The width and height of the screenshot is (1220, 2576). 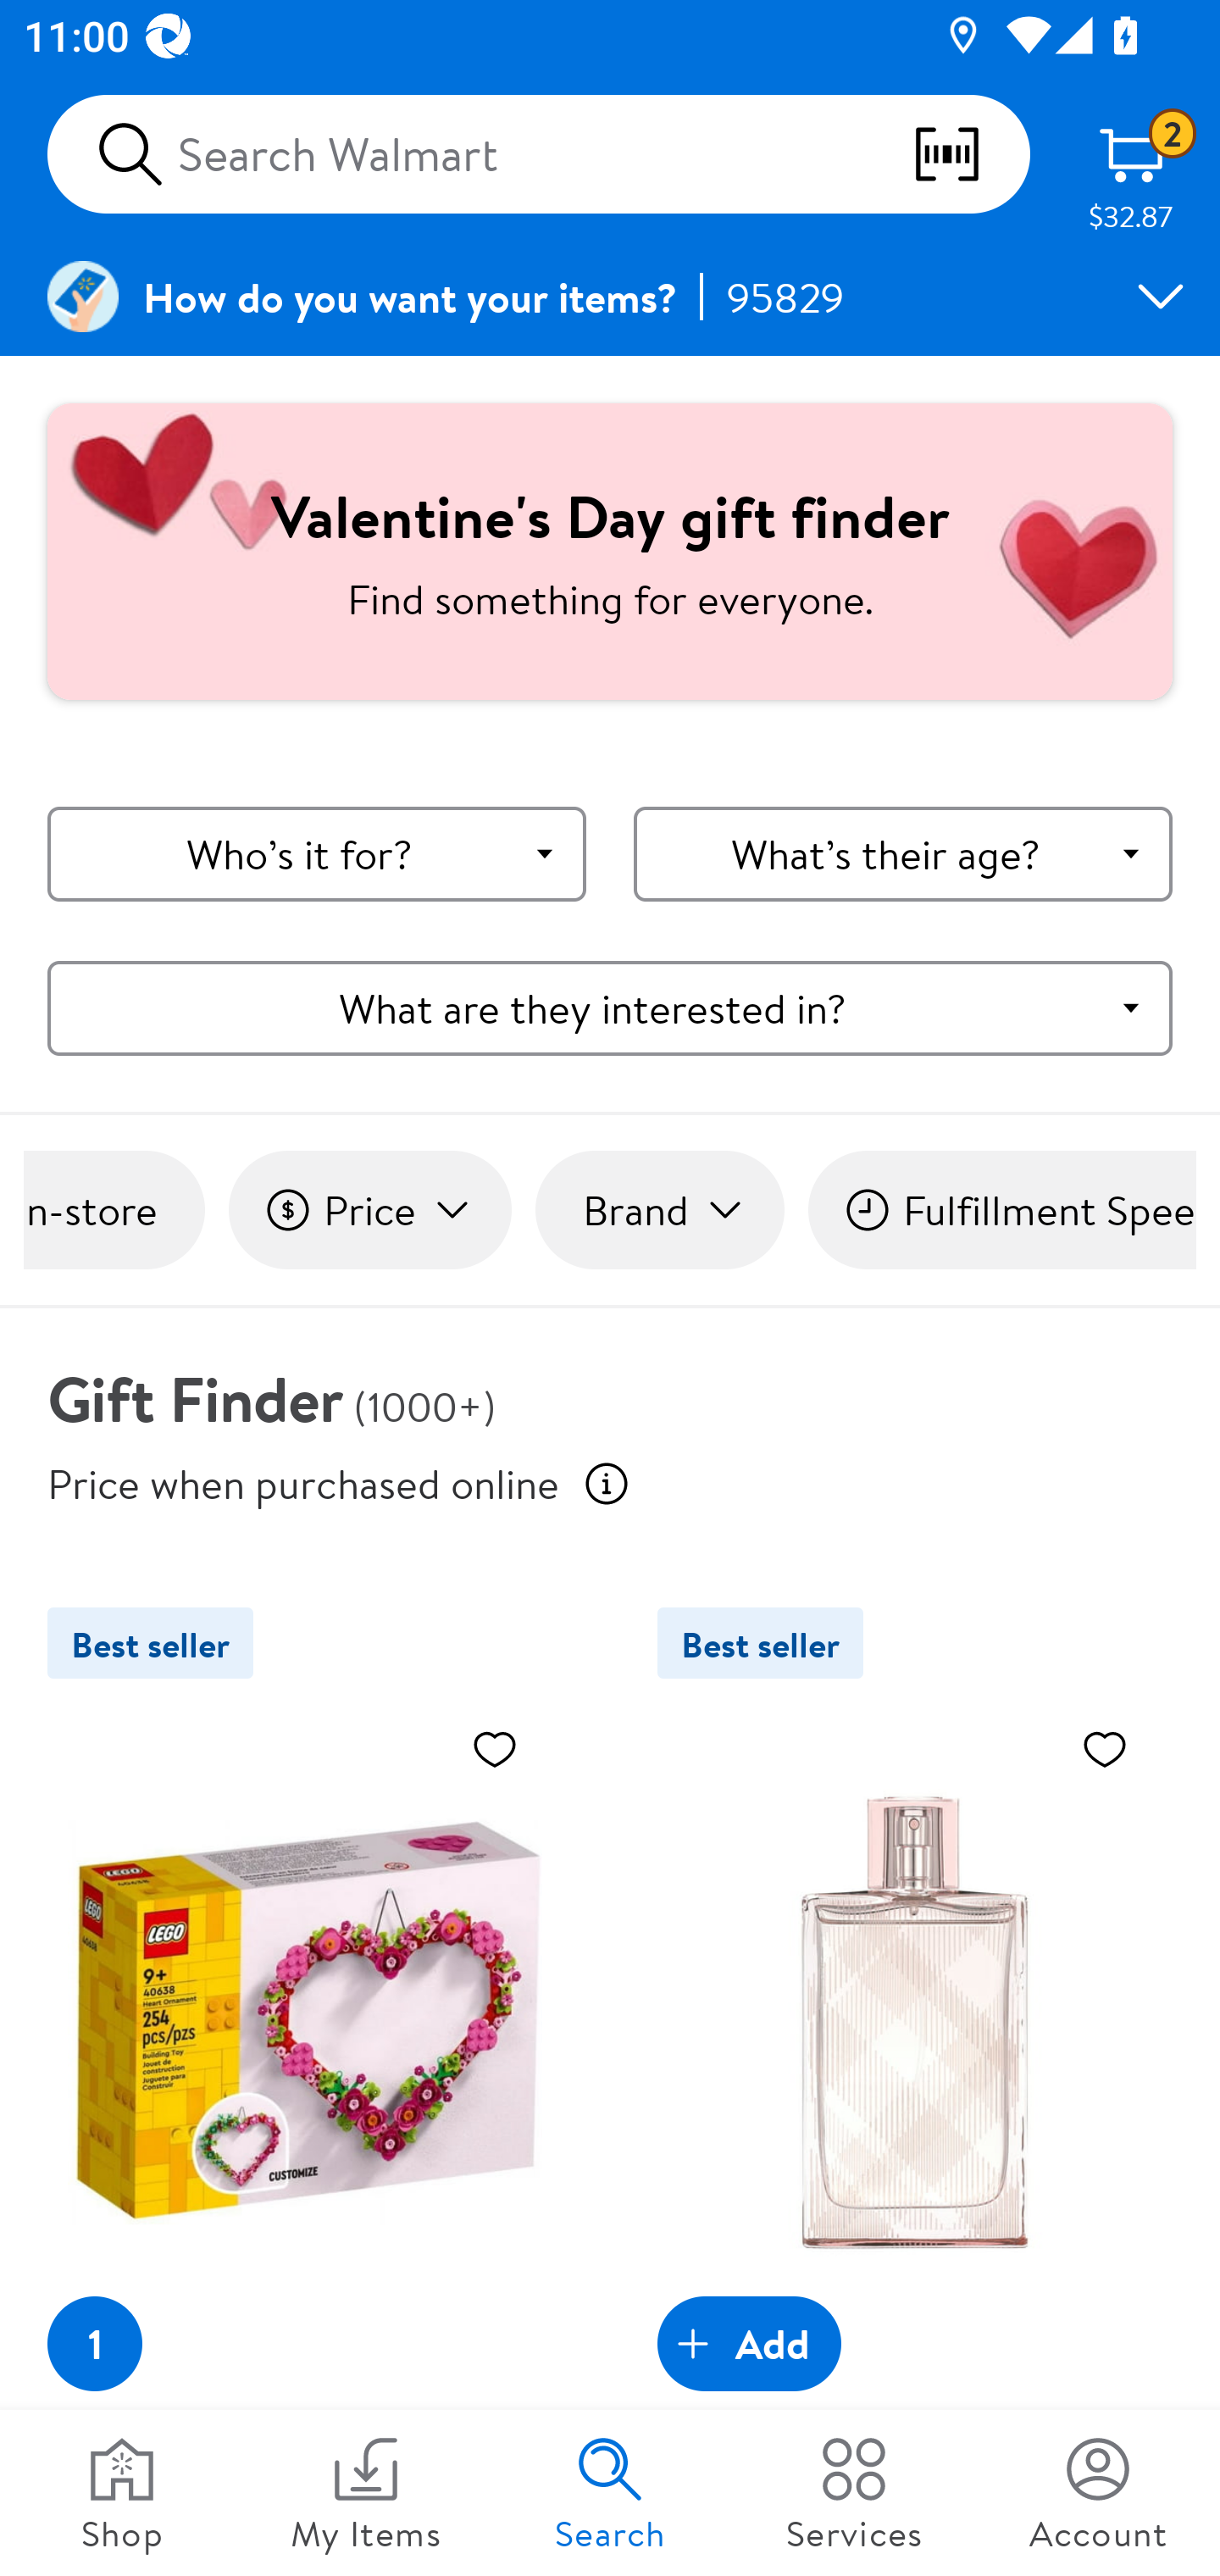 I want to click on What are they interested in?, so click(x=610, y=1007).